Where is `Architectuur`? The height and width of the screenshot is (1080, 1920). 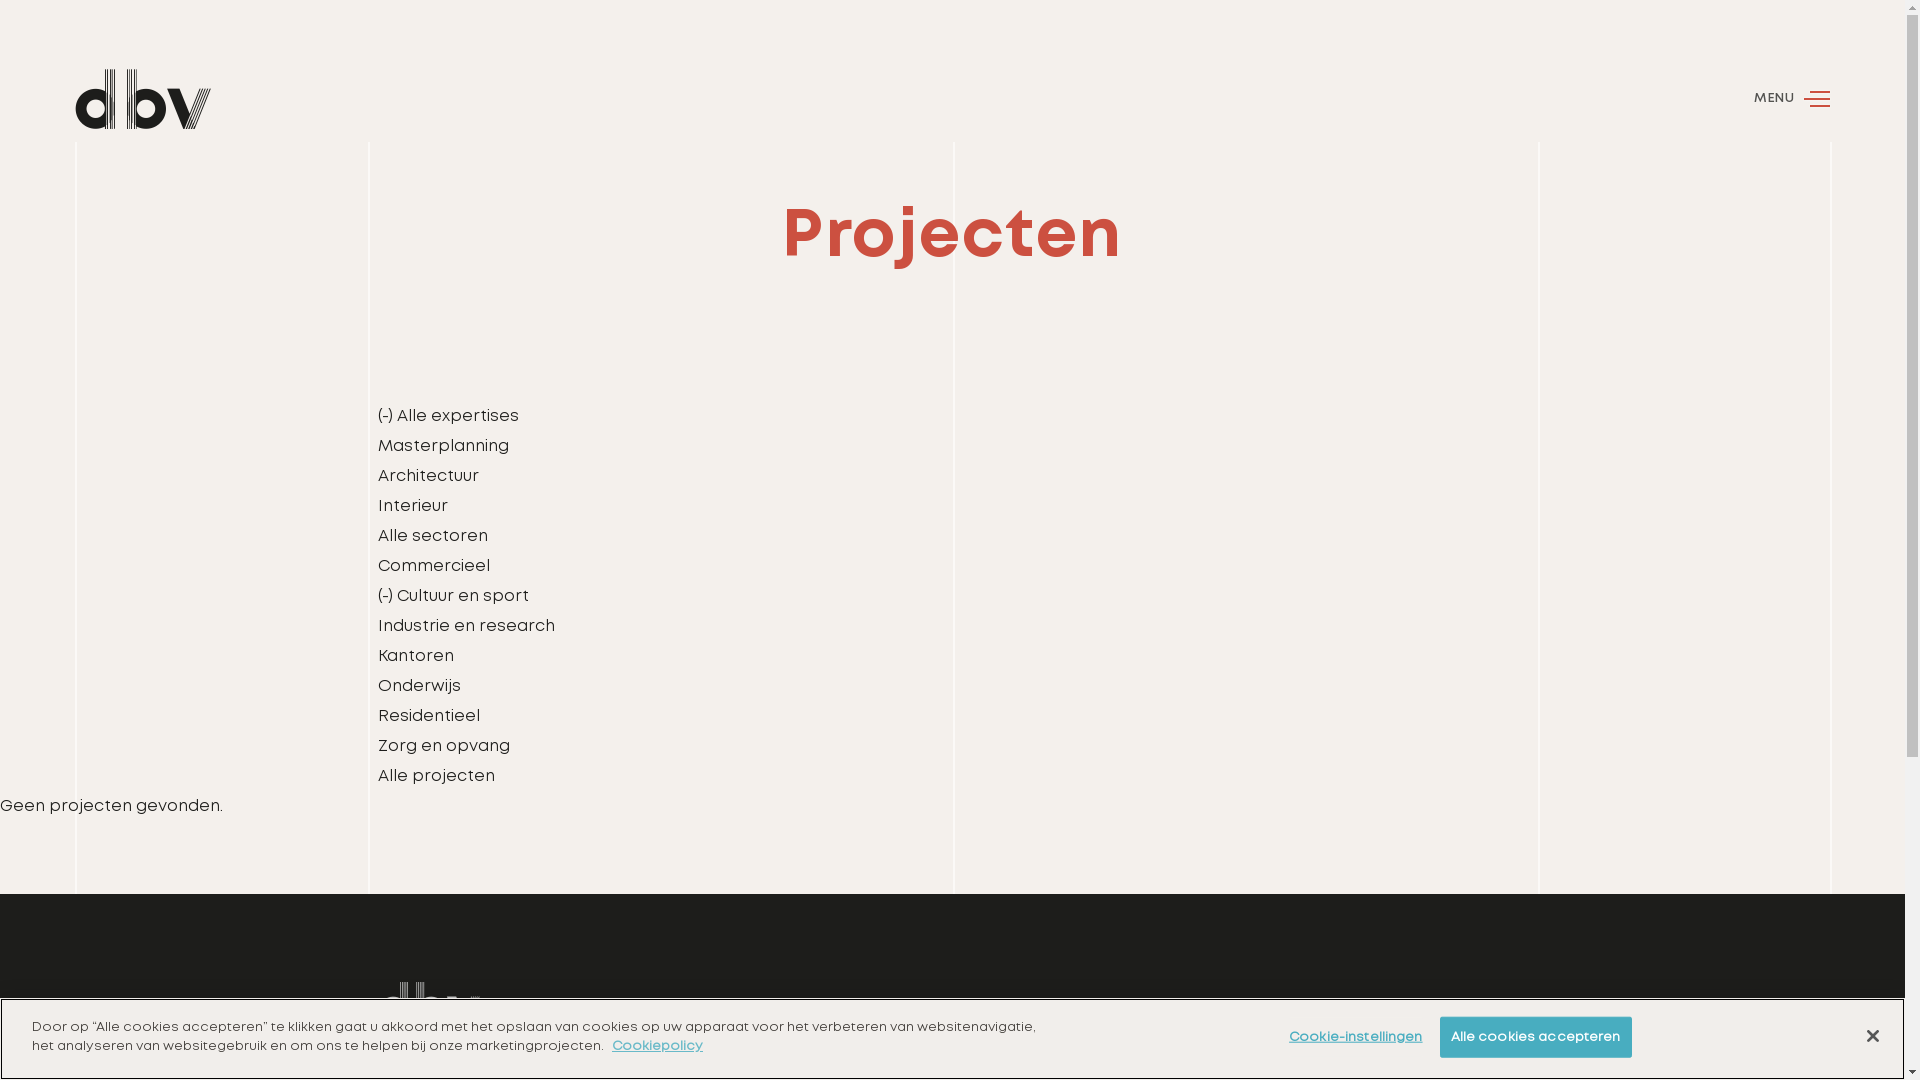 Architectuur is located at coordinates (428, 476).